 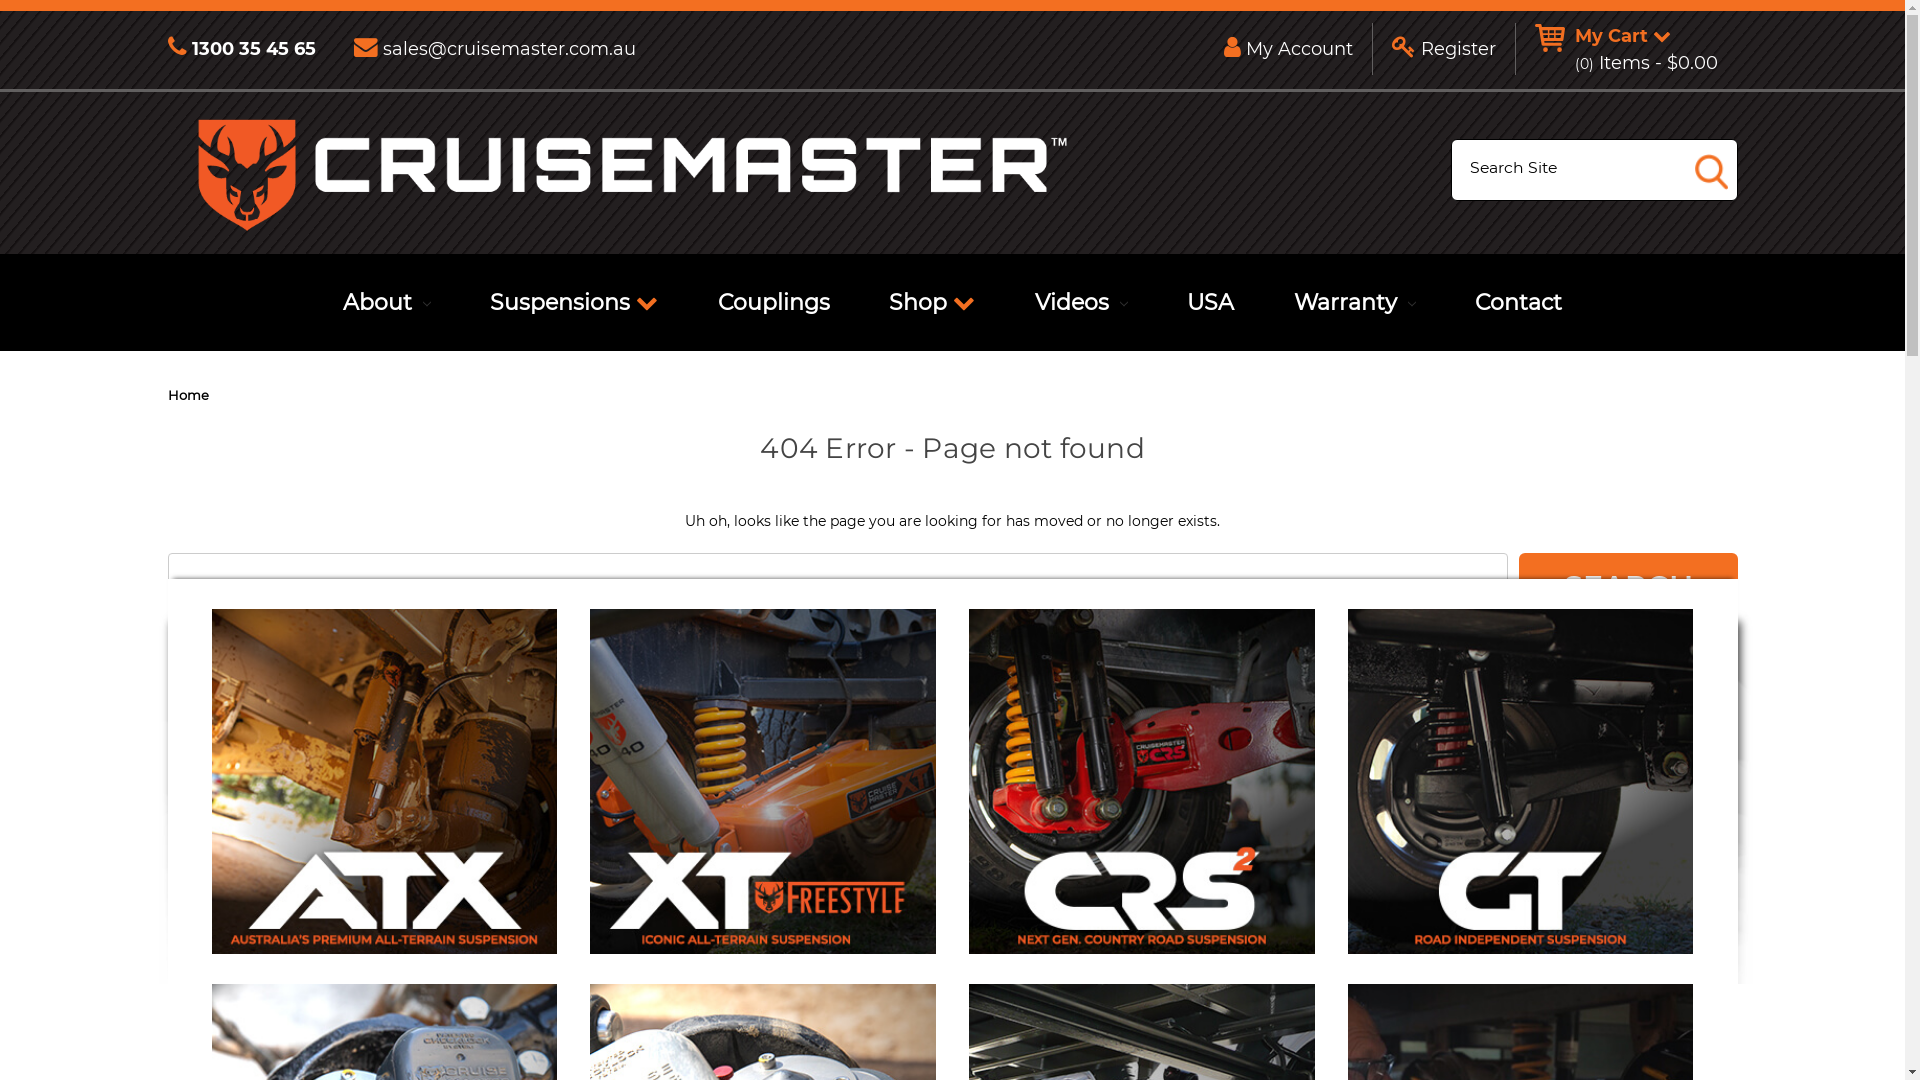 What do you see at coordinates (252, 49) in the screenshot?
I see `1300 35 45 65` at bounding box center [252, 49].